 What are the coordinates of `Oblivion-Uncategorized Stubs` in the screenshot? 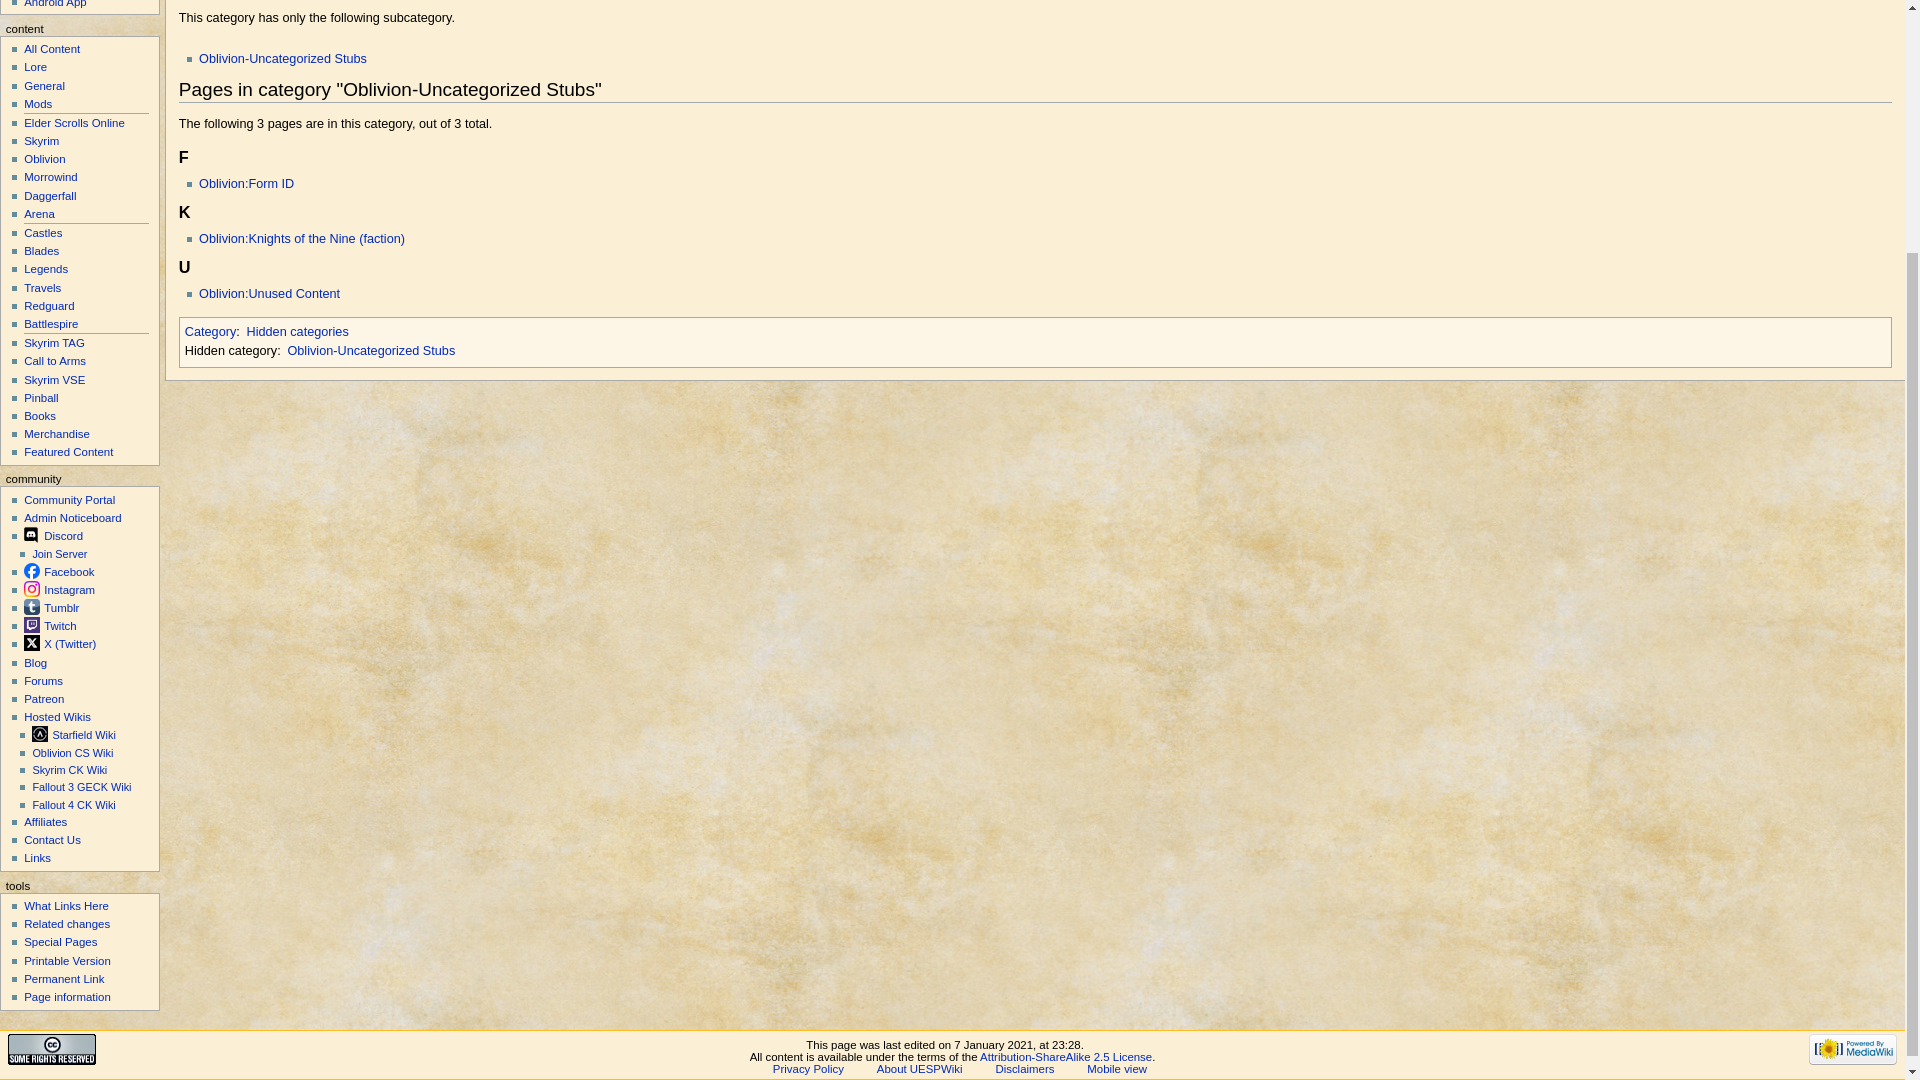 It's located at (282, 58).